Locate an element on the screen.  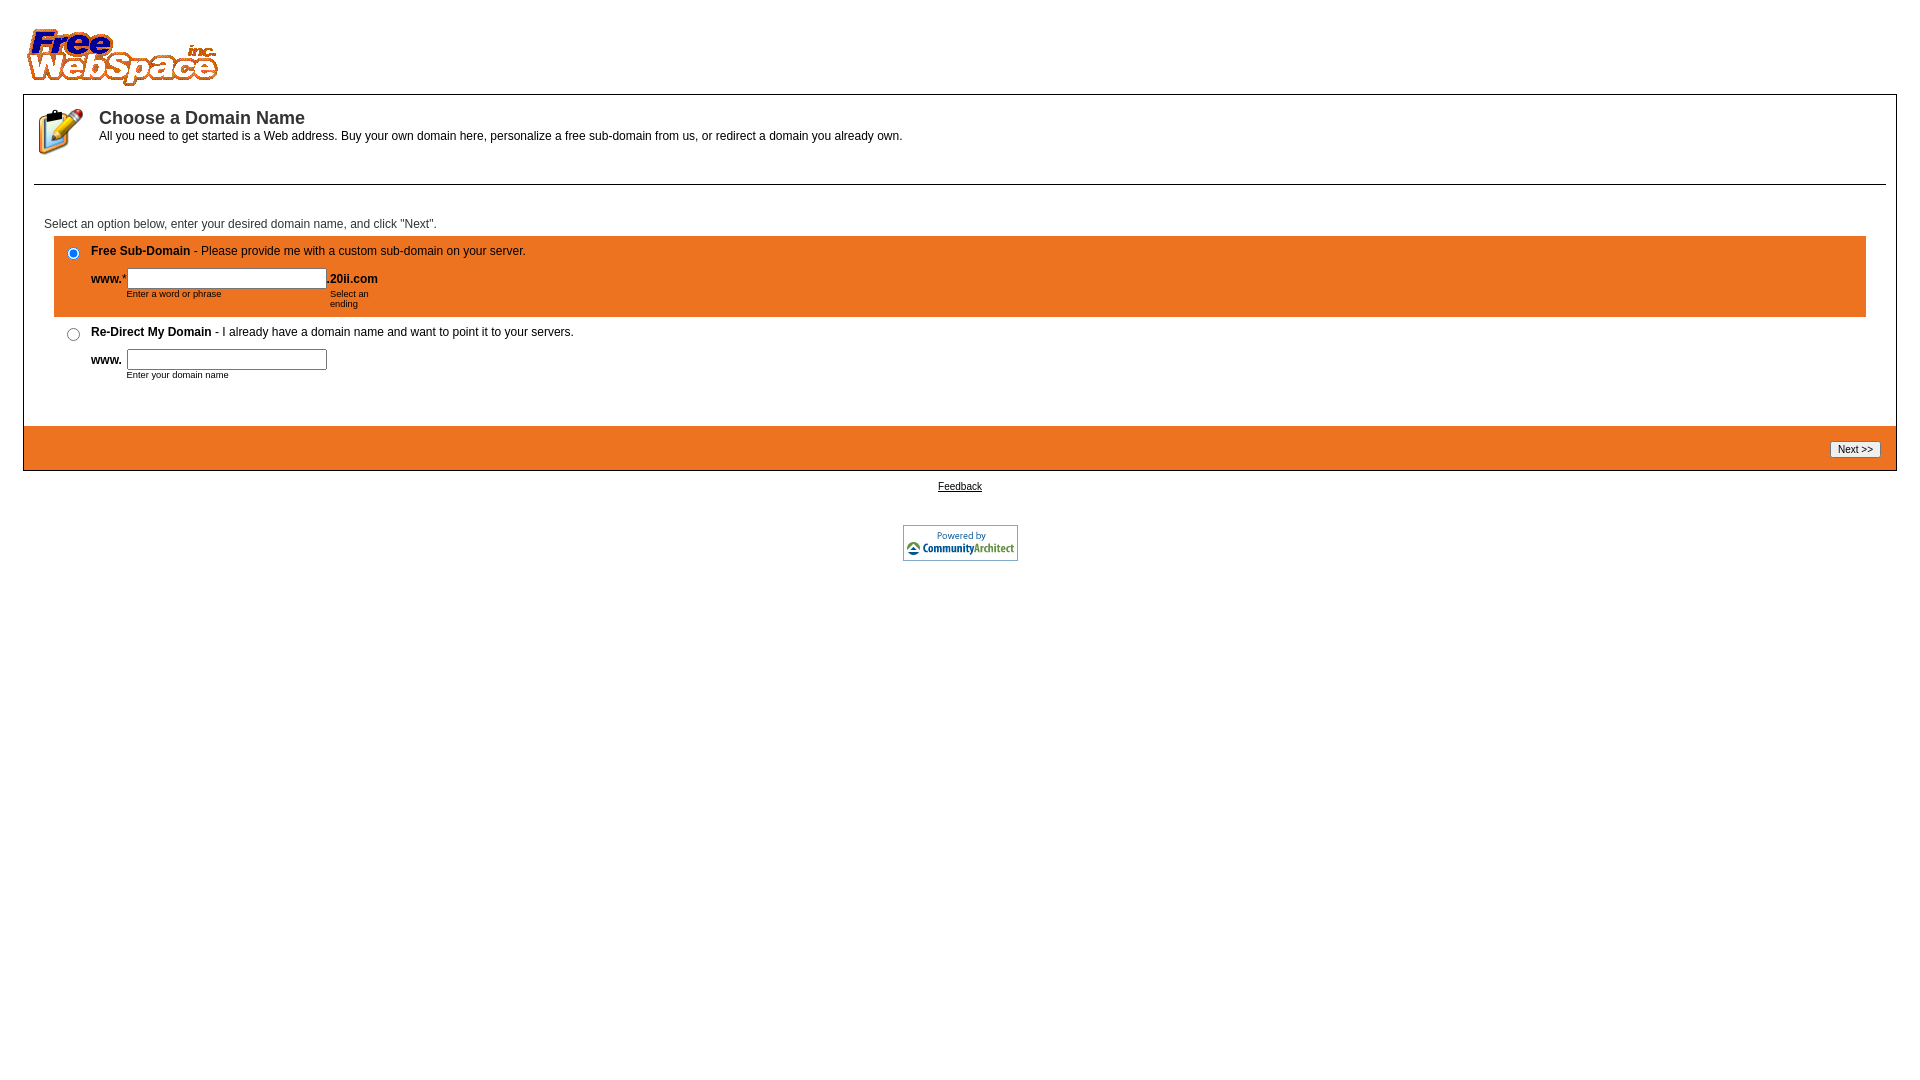
Next >> is located at coordinates (1856, 450).